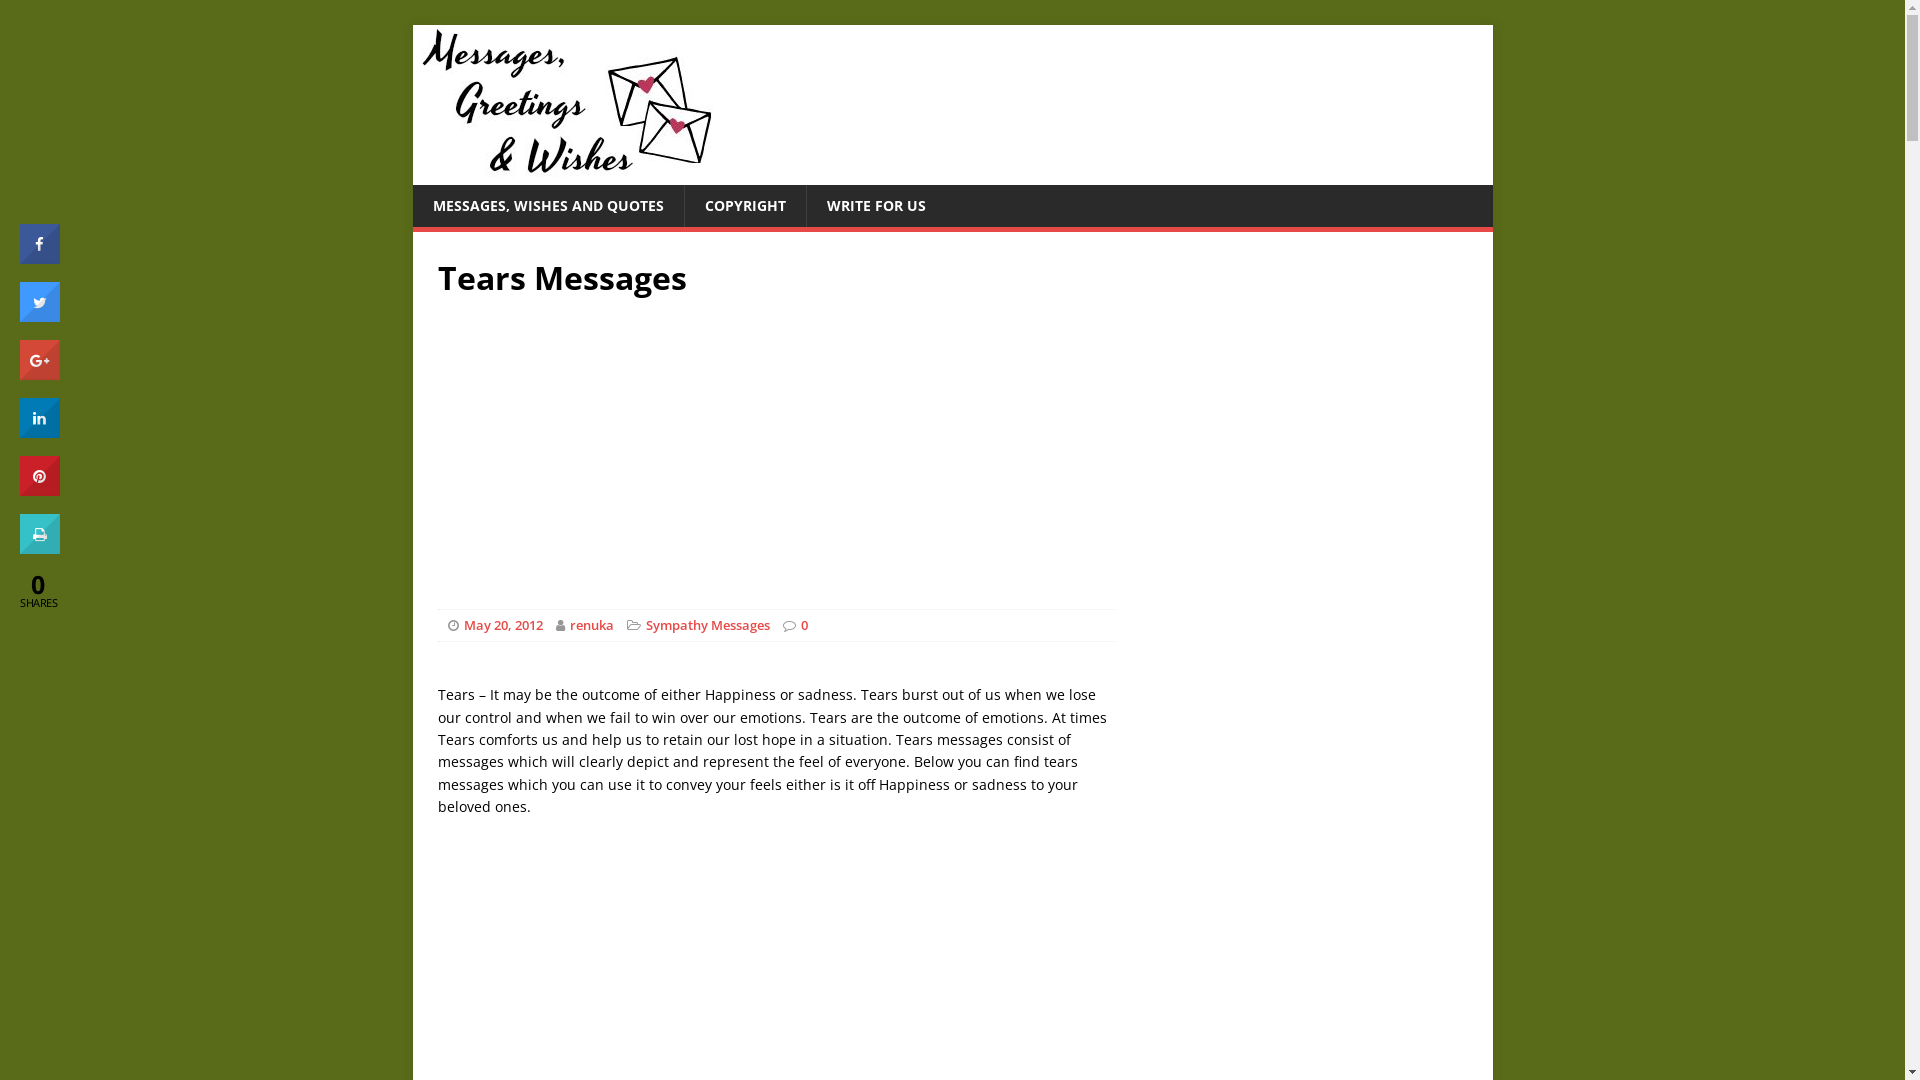  I want to click on 0, so click(804, 625).